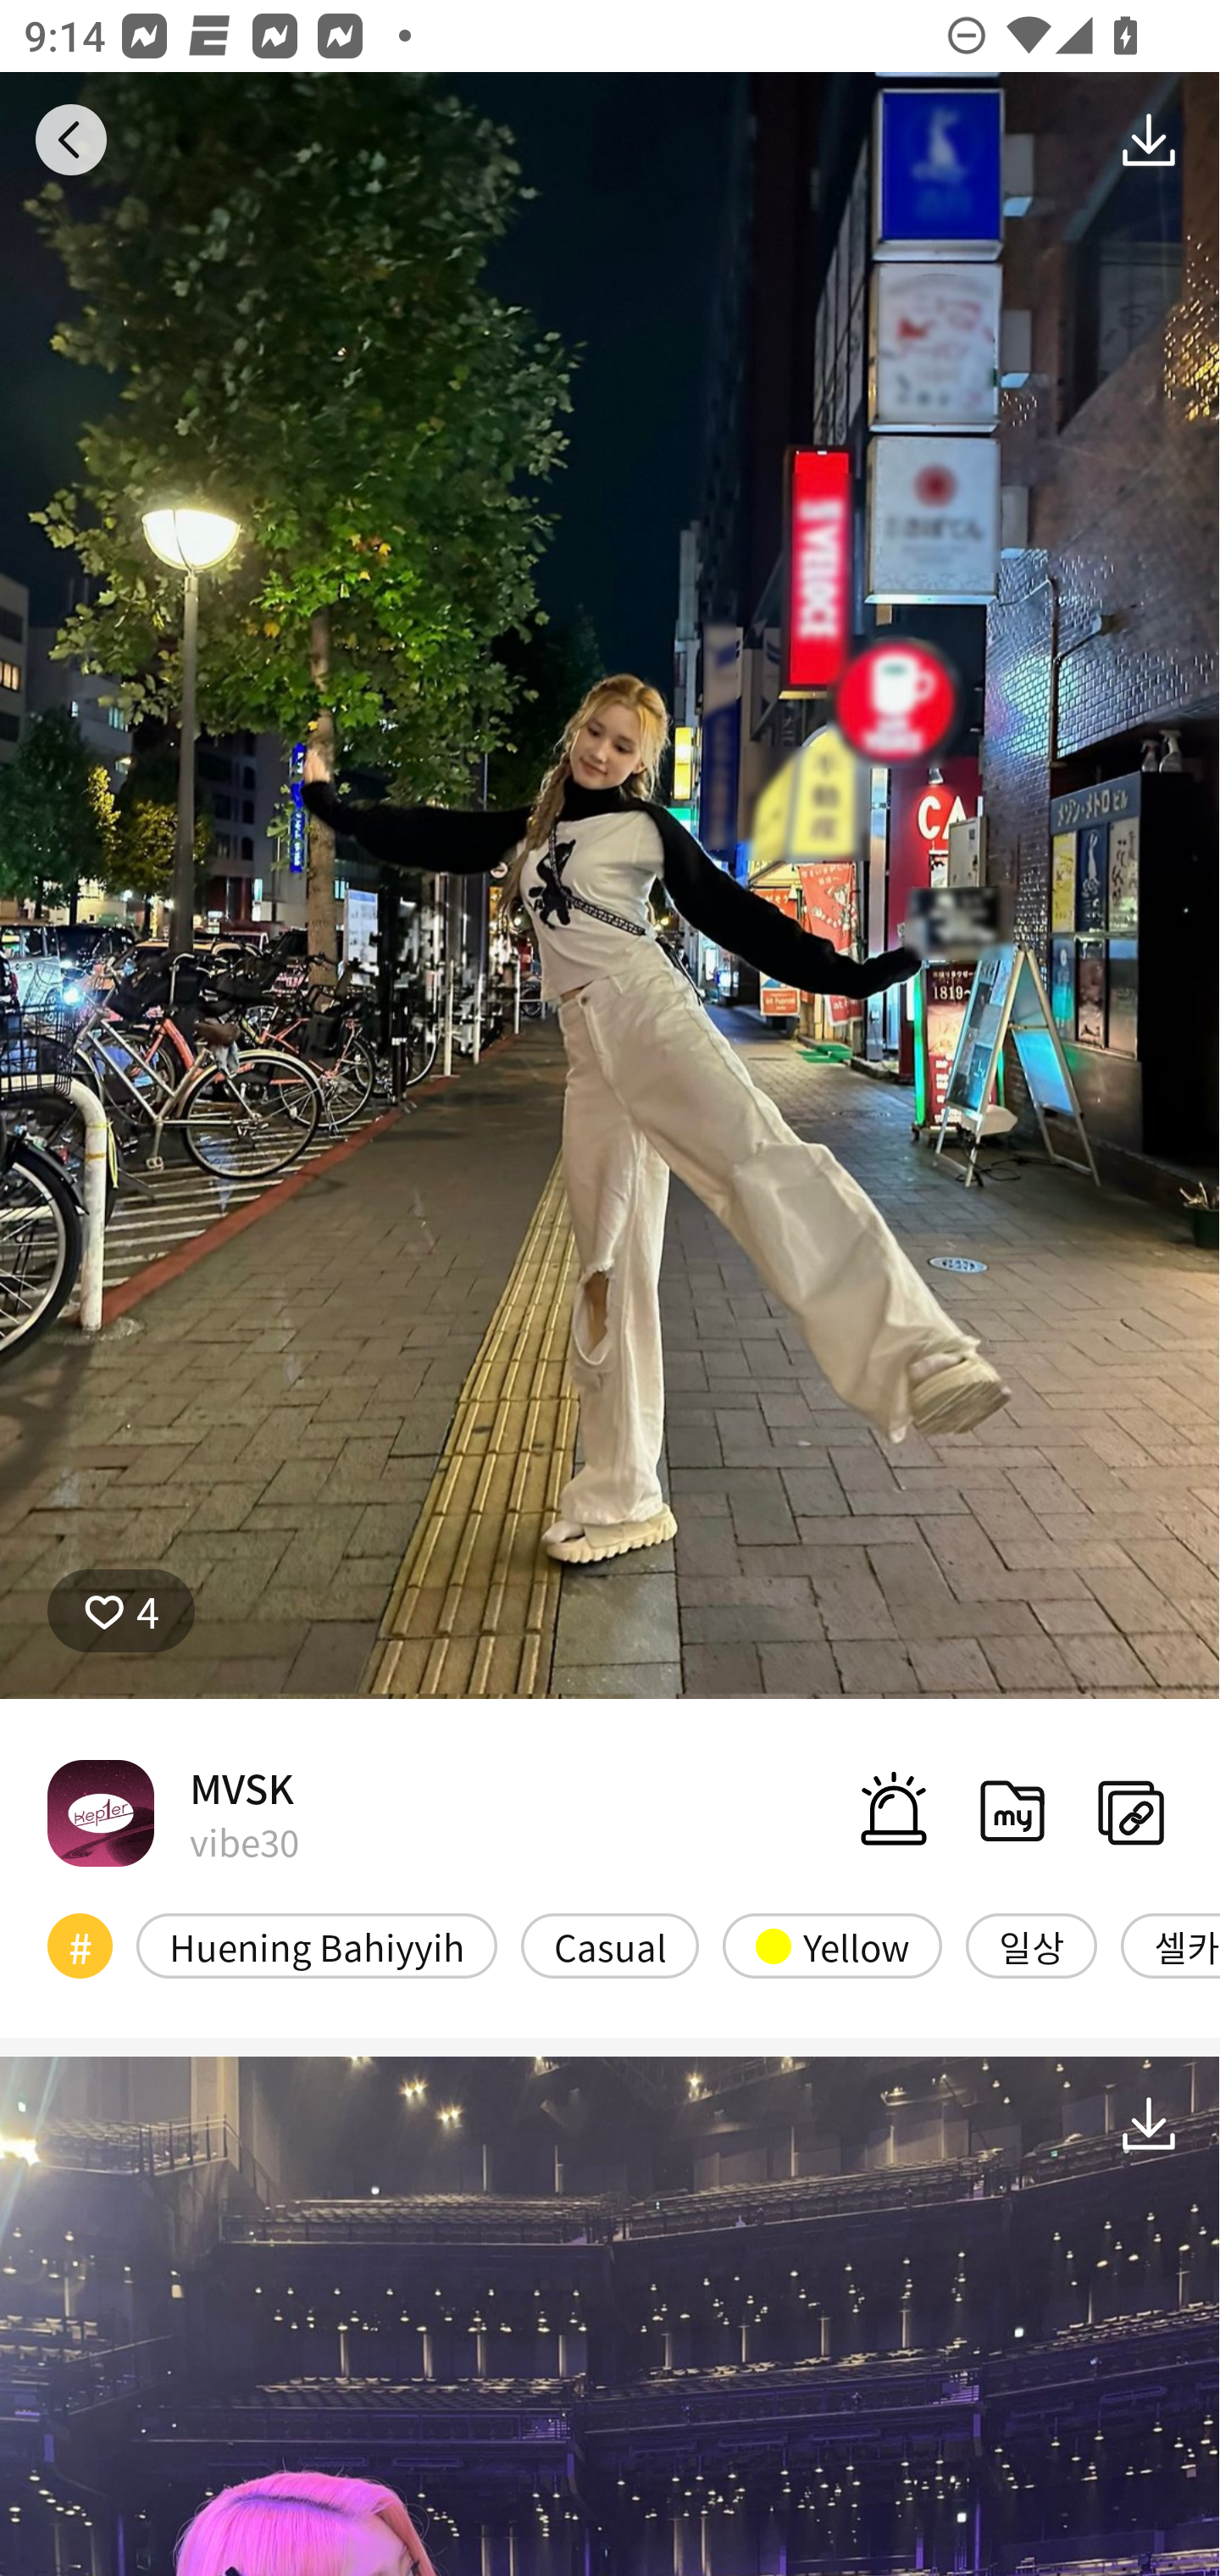 The image size is (1220, 2576). Describe the element at coordinates (173, 1812) in the screenshot. I see `MVSK vibe30` at that location.